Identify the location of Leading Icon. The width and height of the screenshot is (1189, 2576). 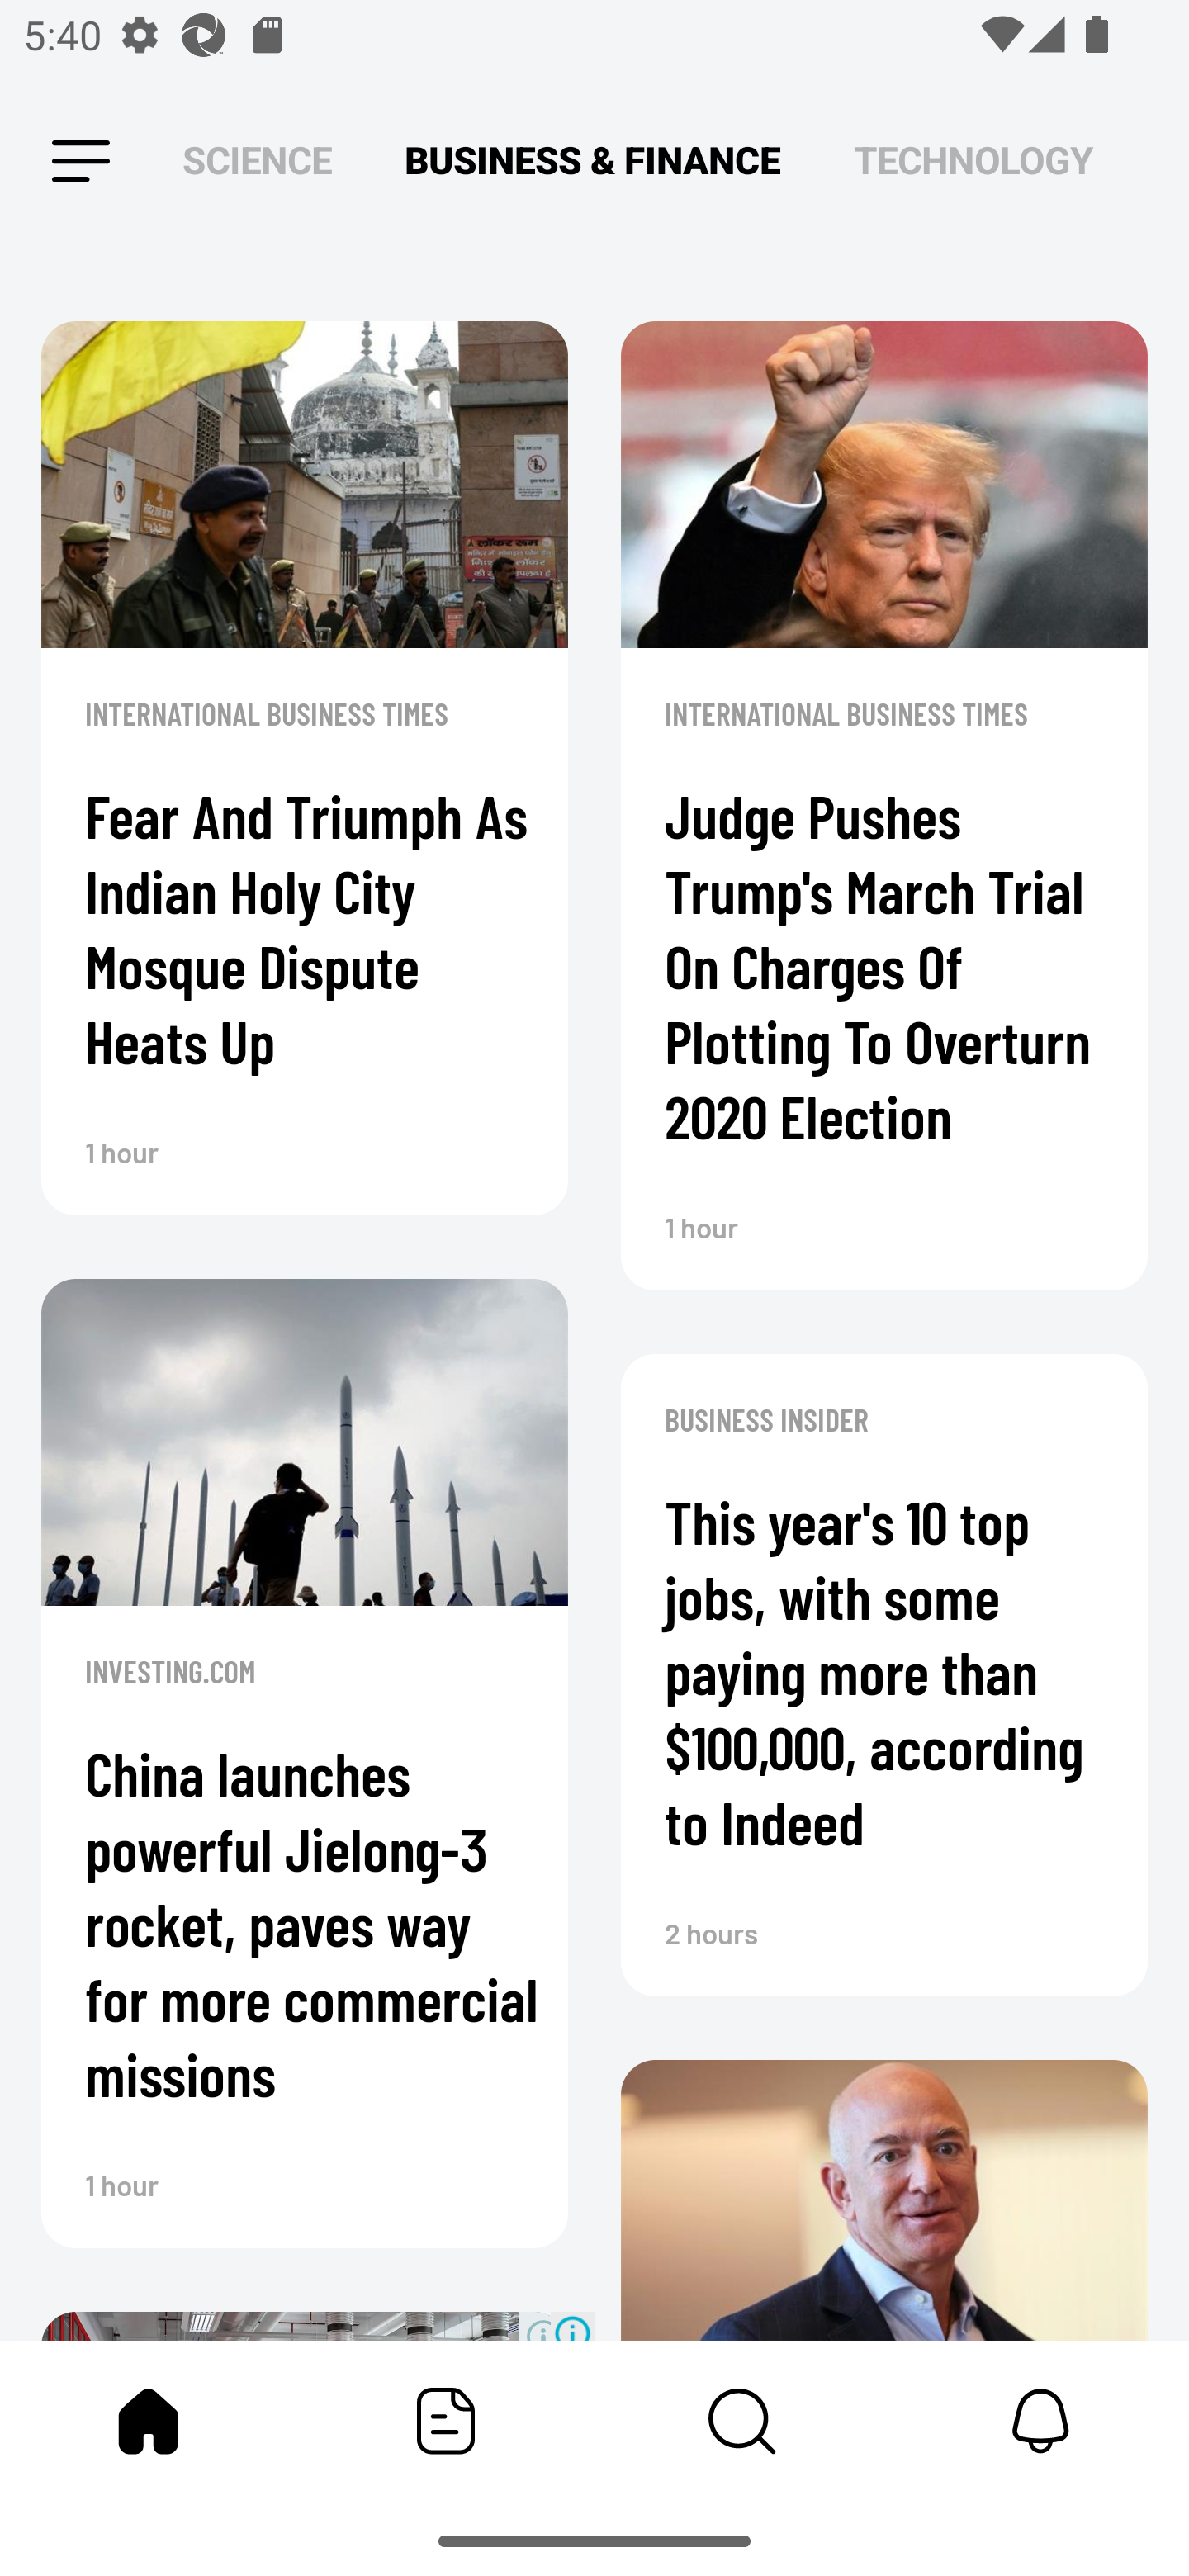
(81, 162).